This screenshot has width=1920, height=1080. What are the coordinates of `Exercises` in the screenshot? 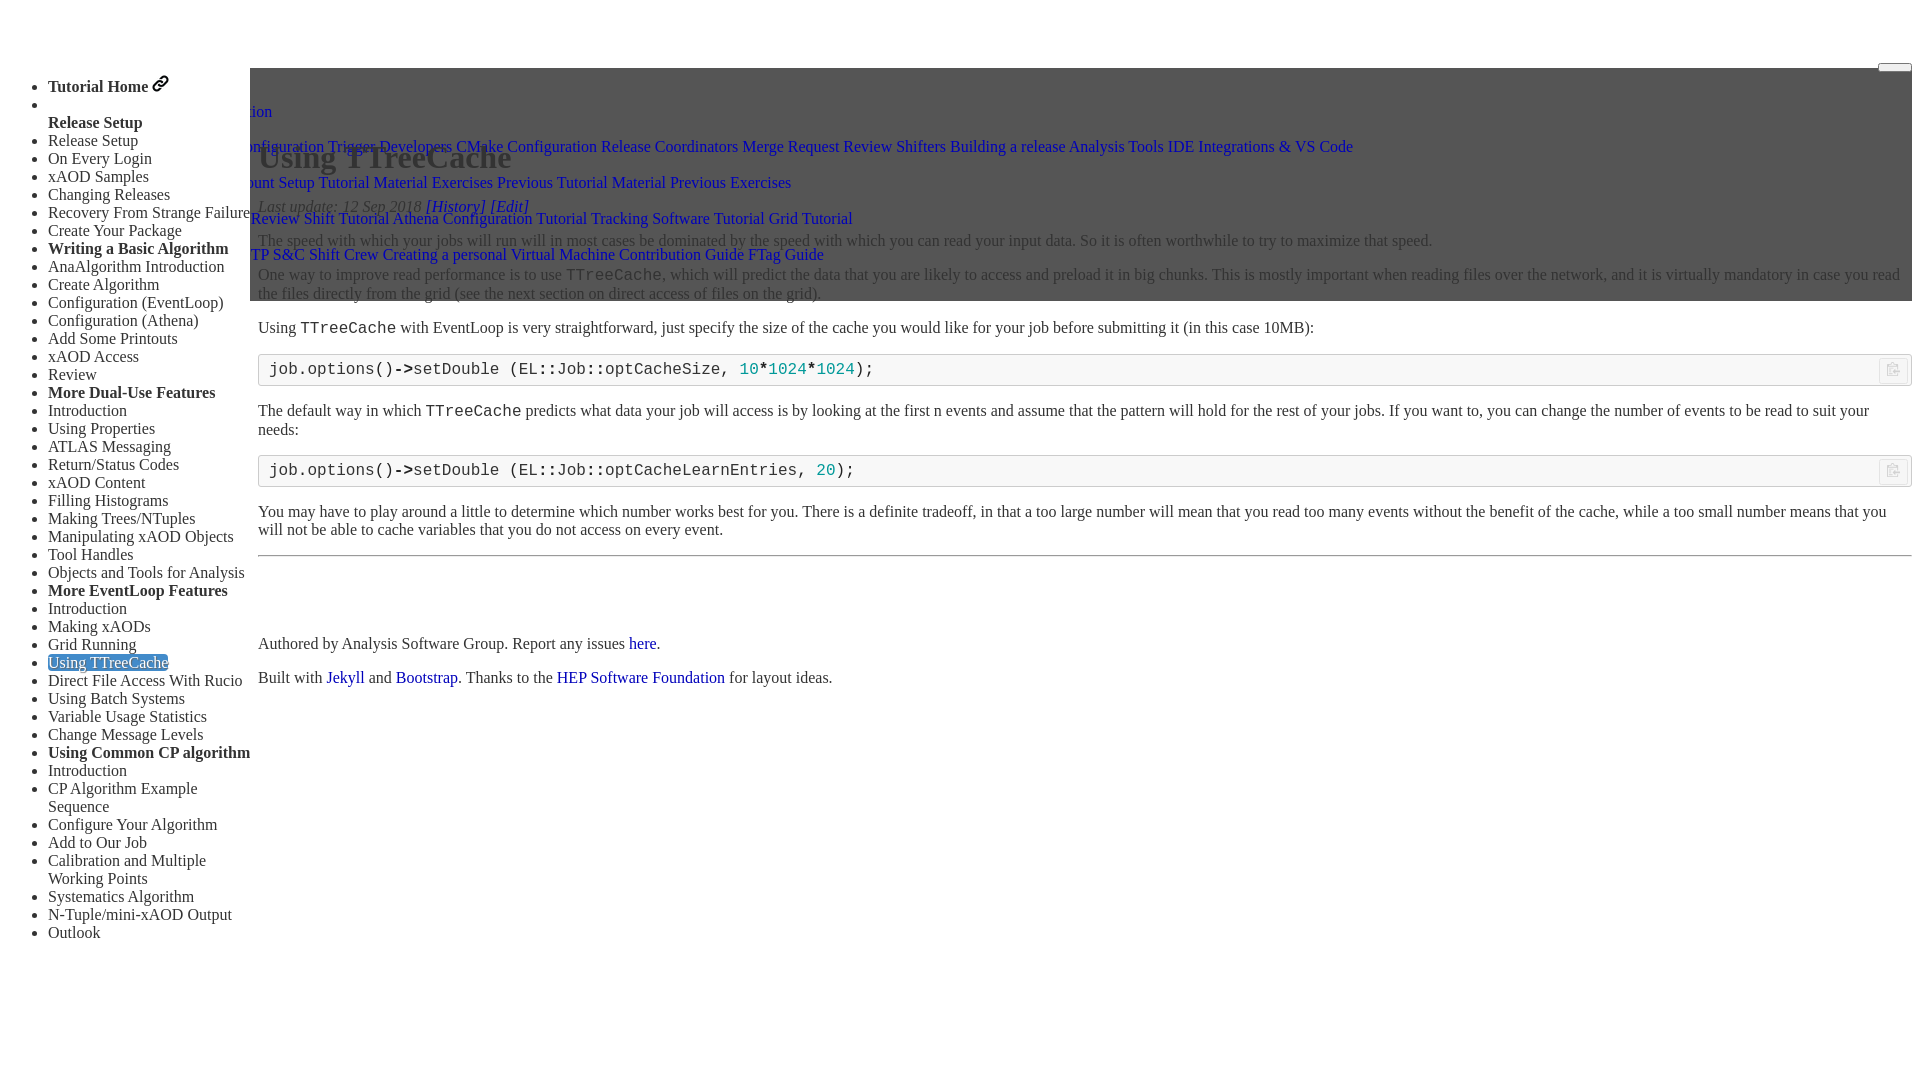 It's located at (462, 182).